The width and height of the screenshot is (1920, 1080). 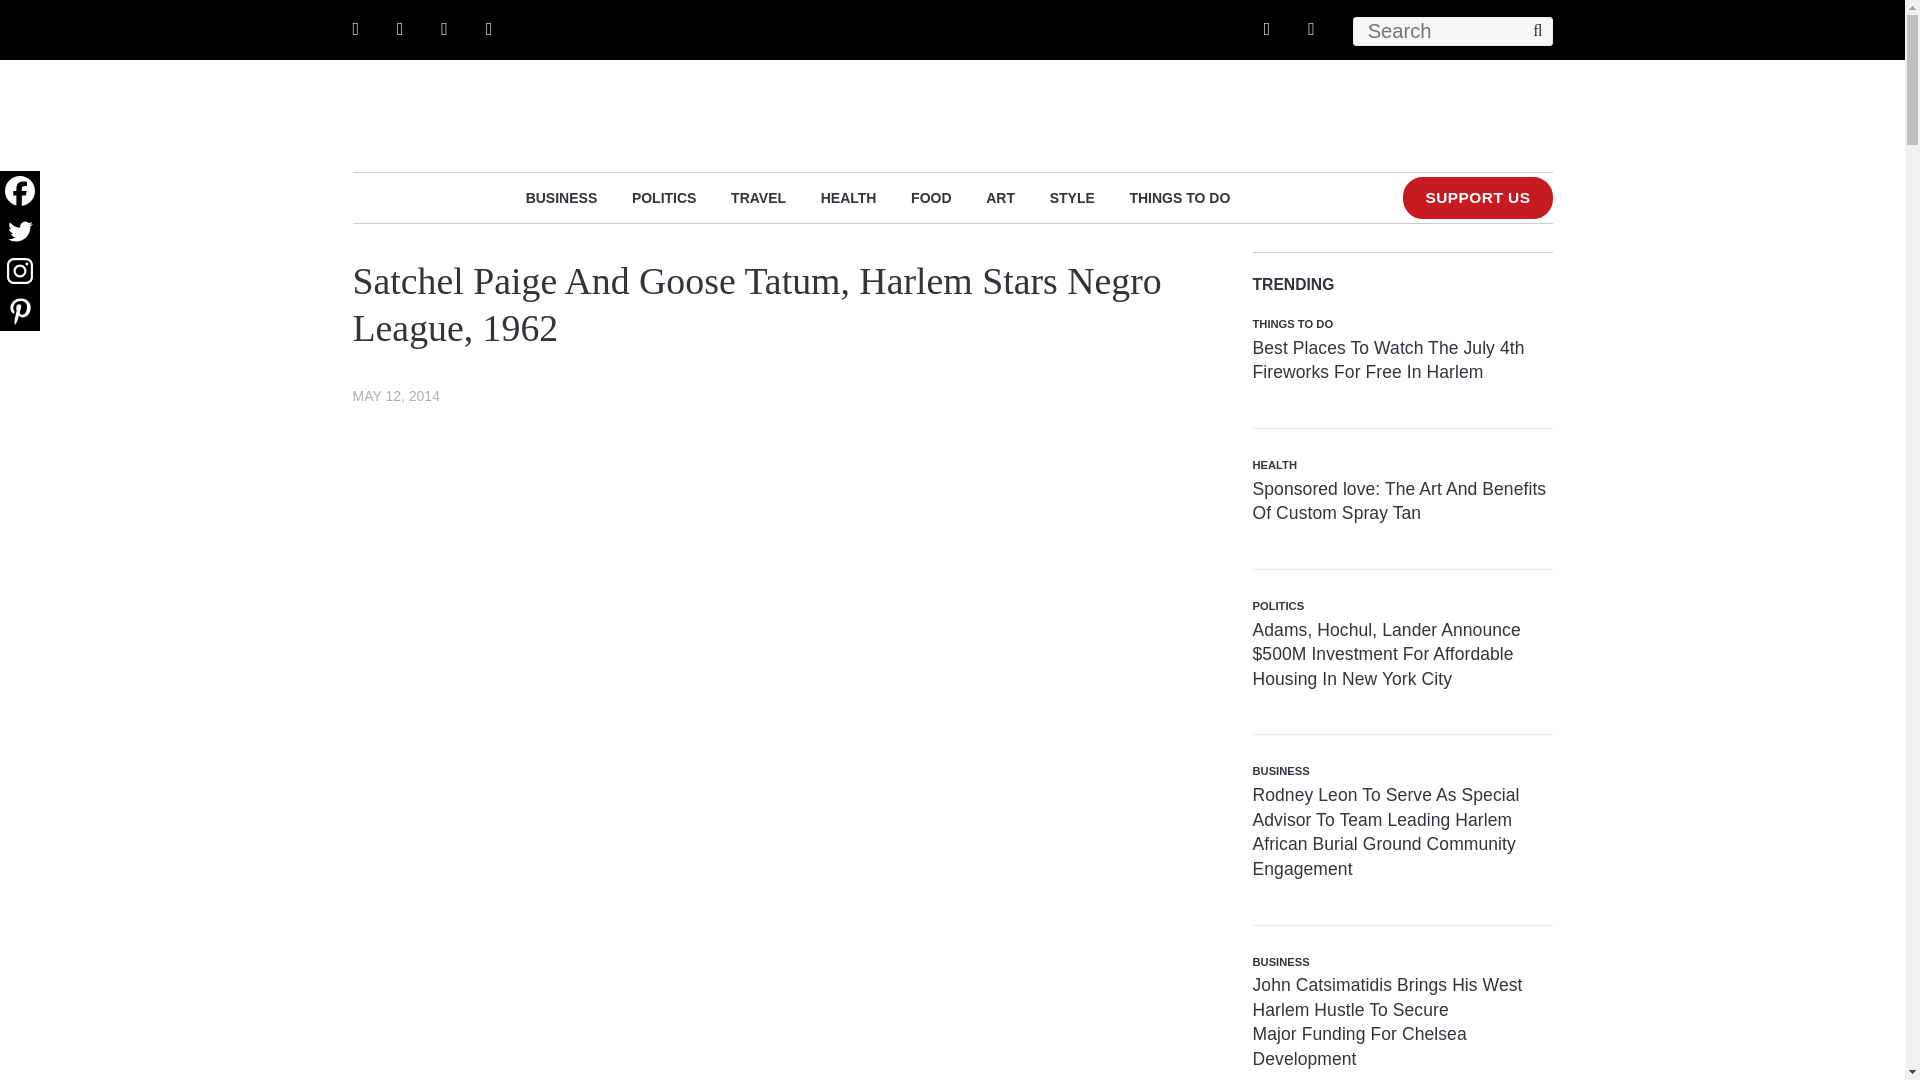 I want to click on HEALTH, so click(x=849, y=197).